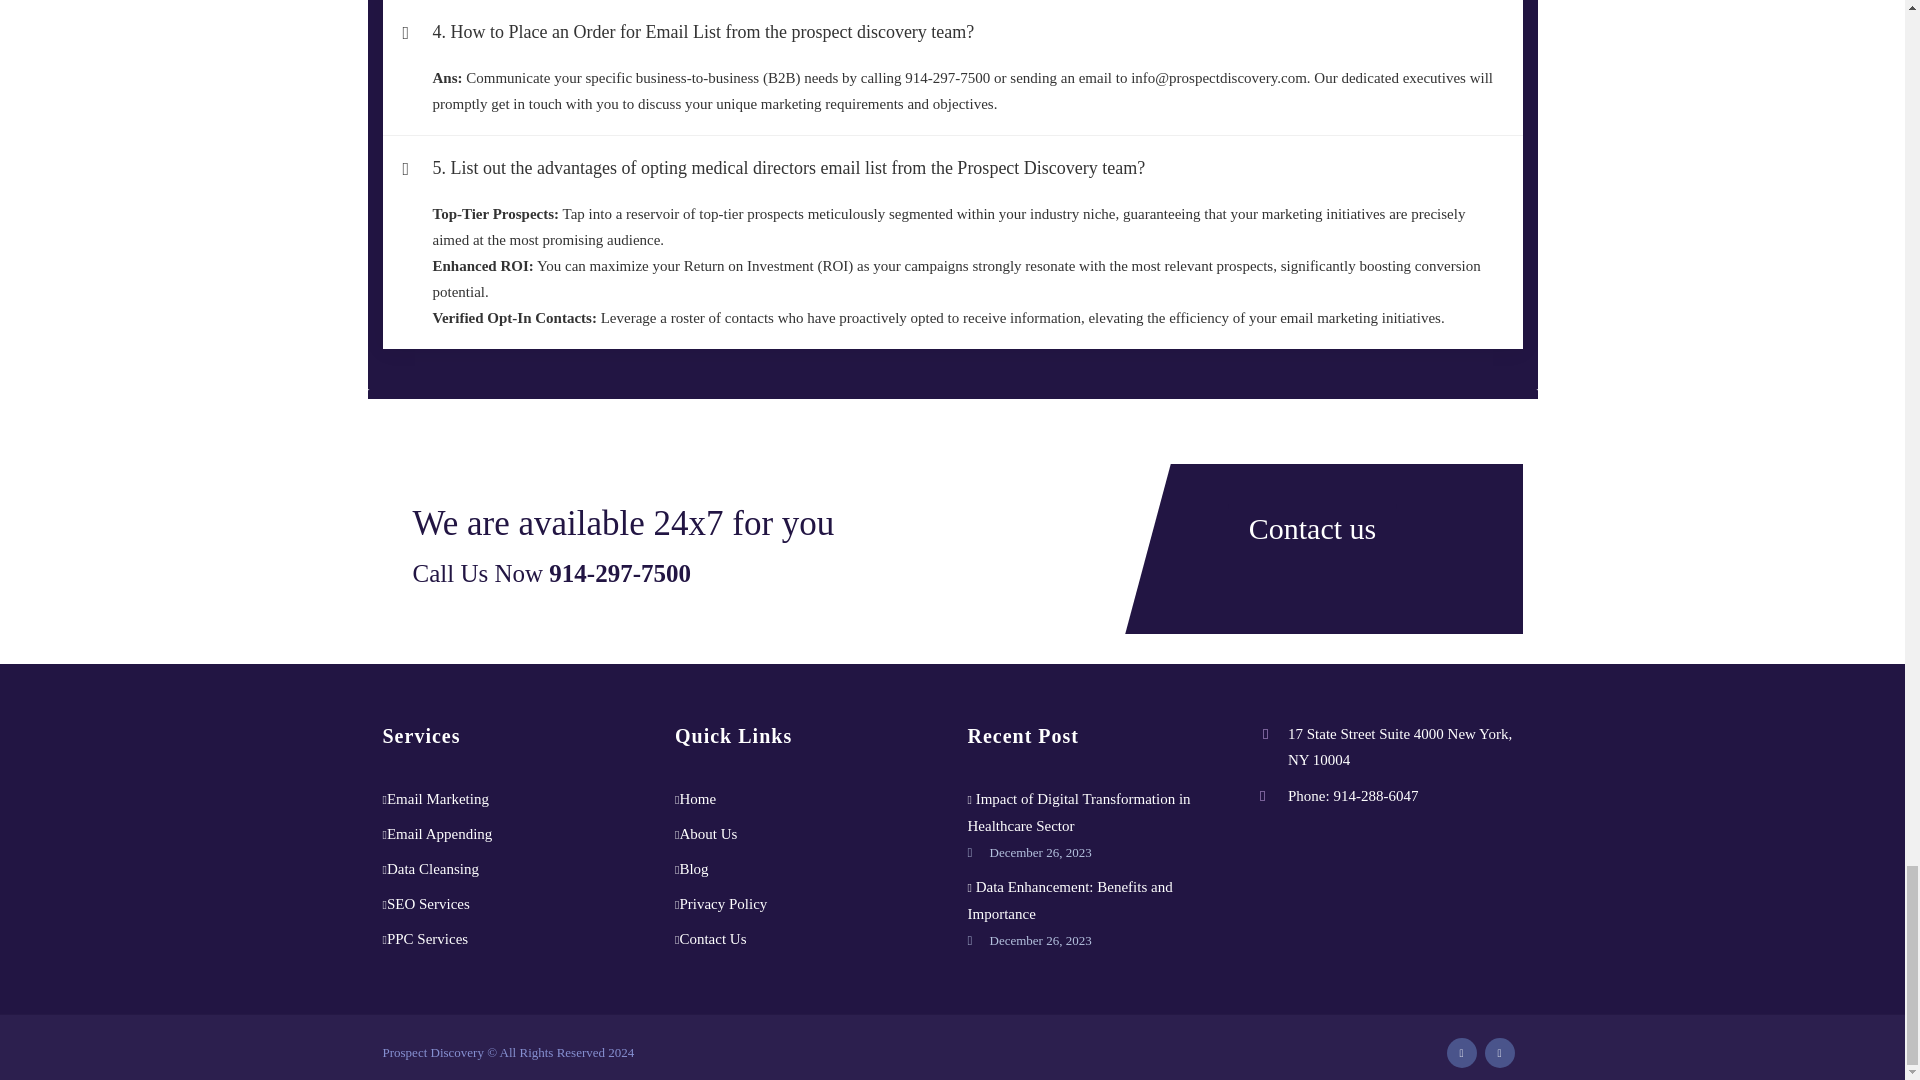 Image resolution: width=1920 pixels, height=1080 pixels. I want to click on SEO Services, so click(428, 904).